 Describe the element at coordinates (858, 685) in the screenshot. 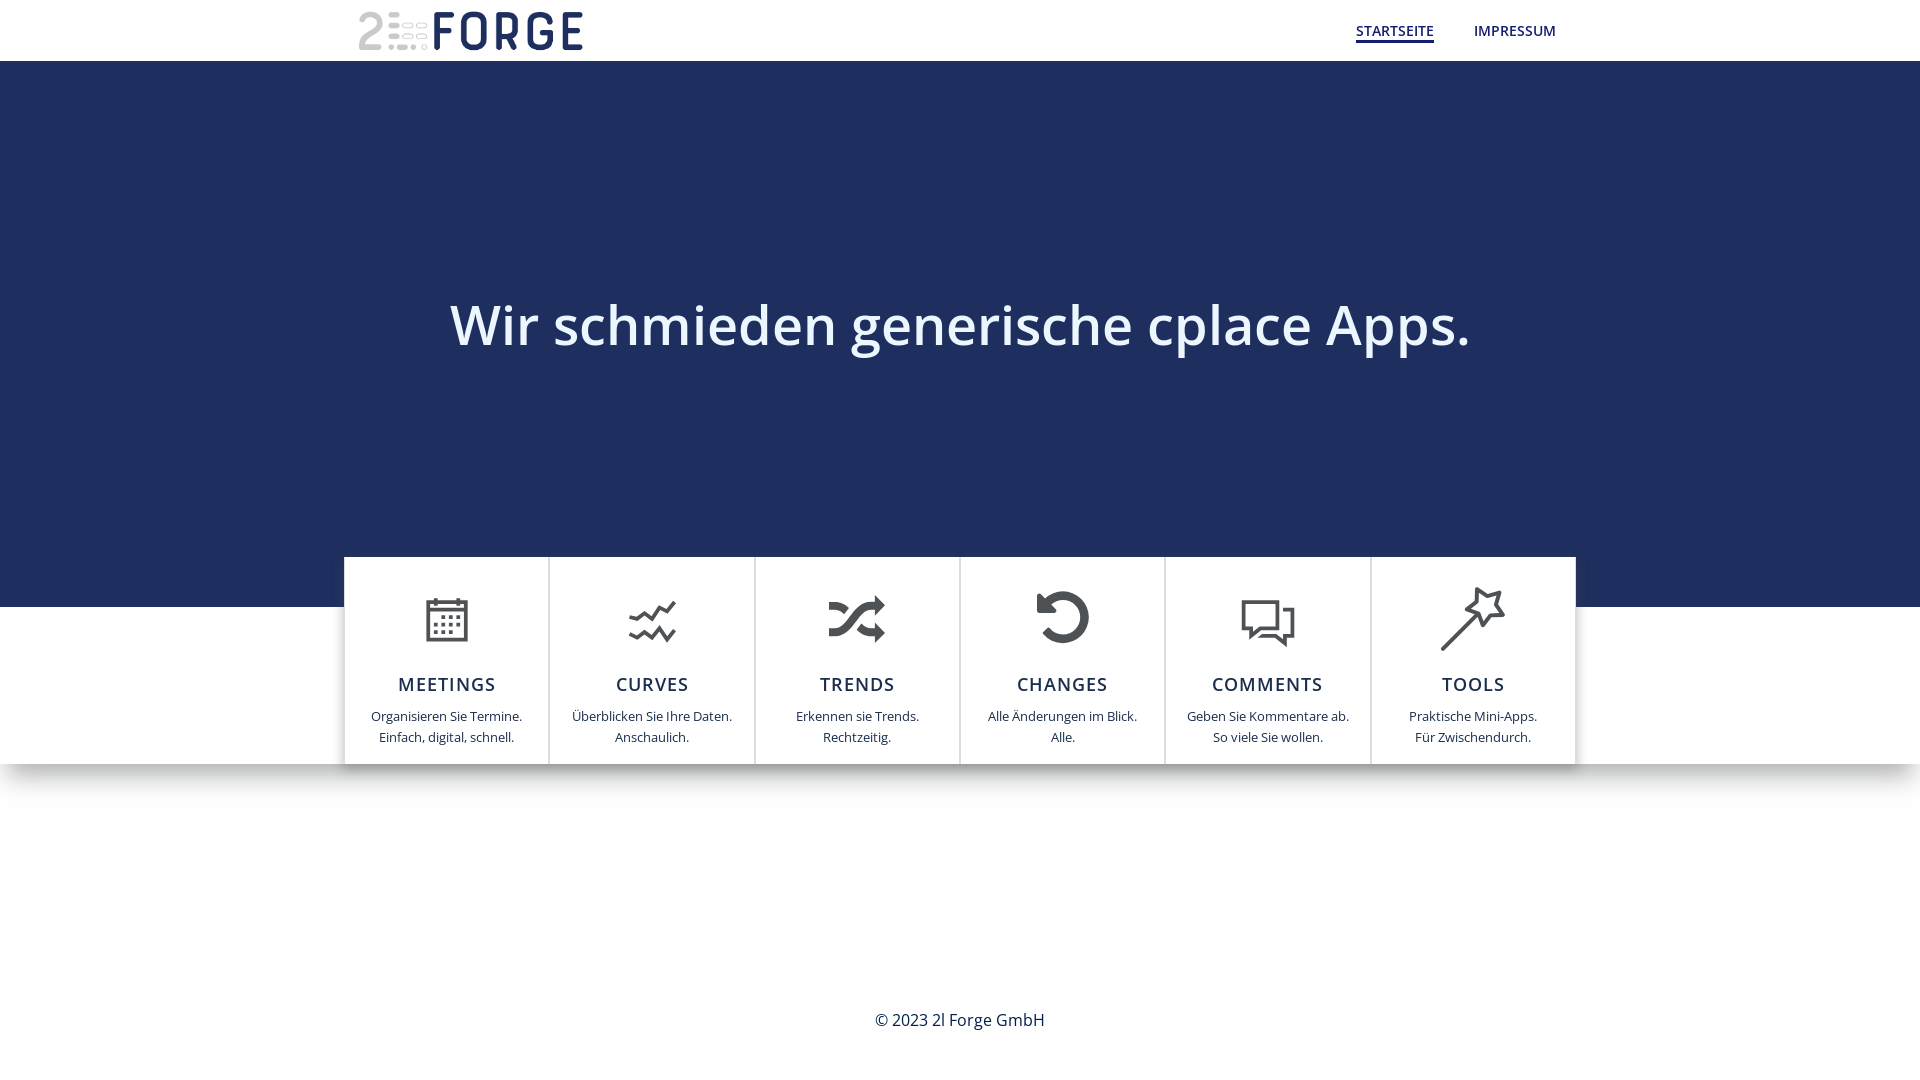

I see `TRENDS` at that location.